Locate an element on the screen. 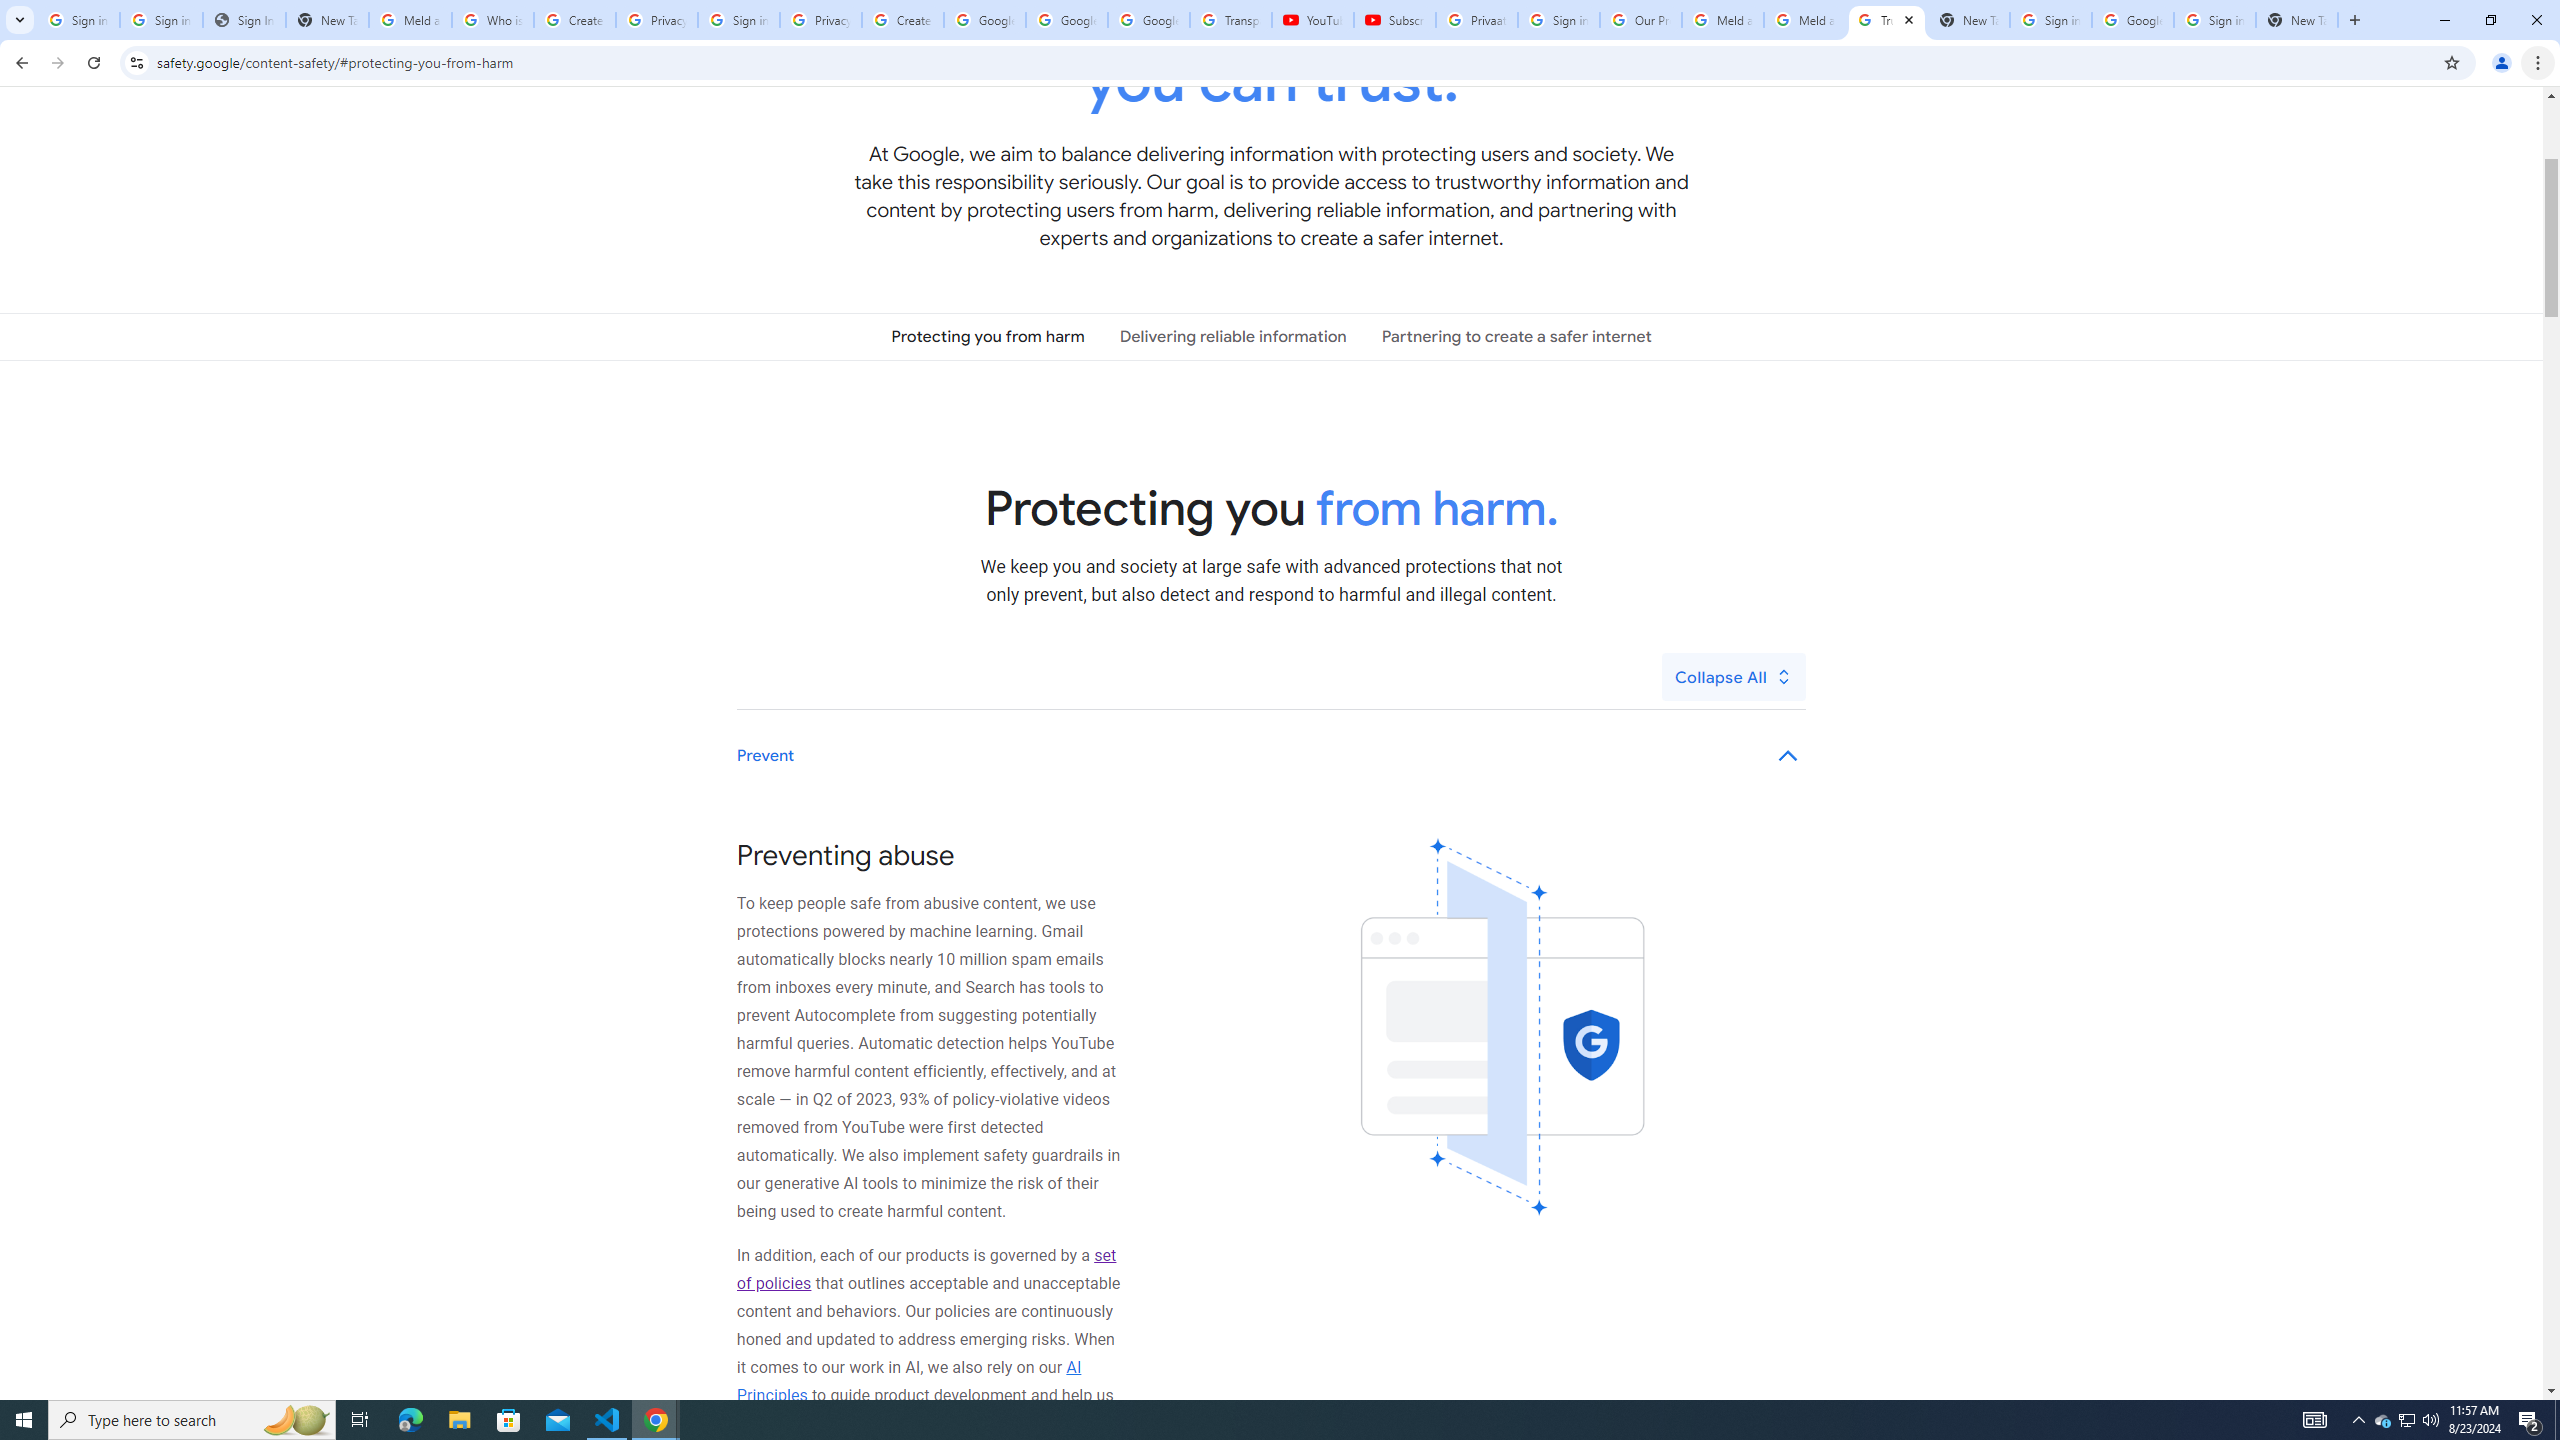 Image resolution: width=2560 pixels, height=1440 pixels. Collapse All is located at coordinates (1734, 676).